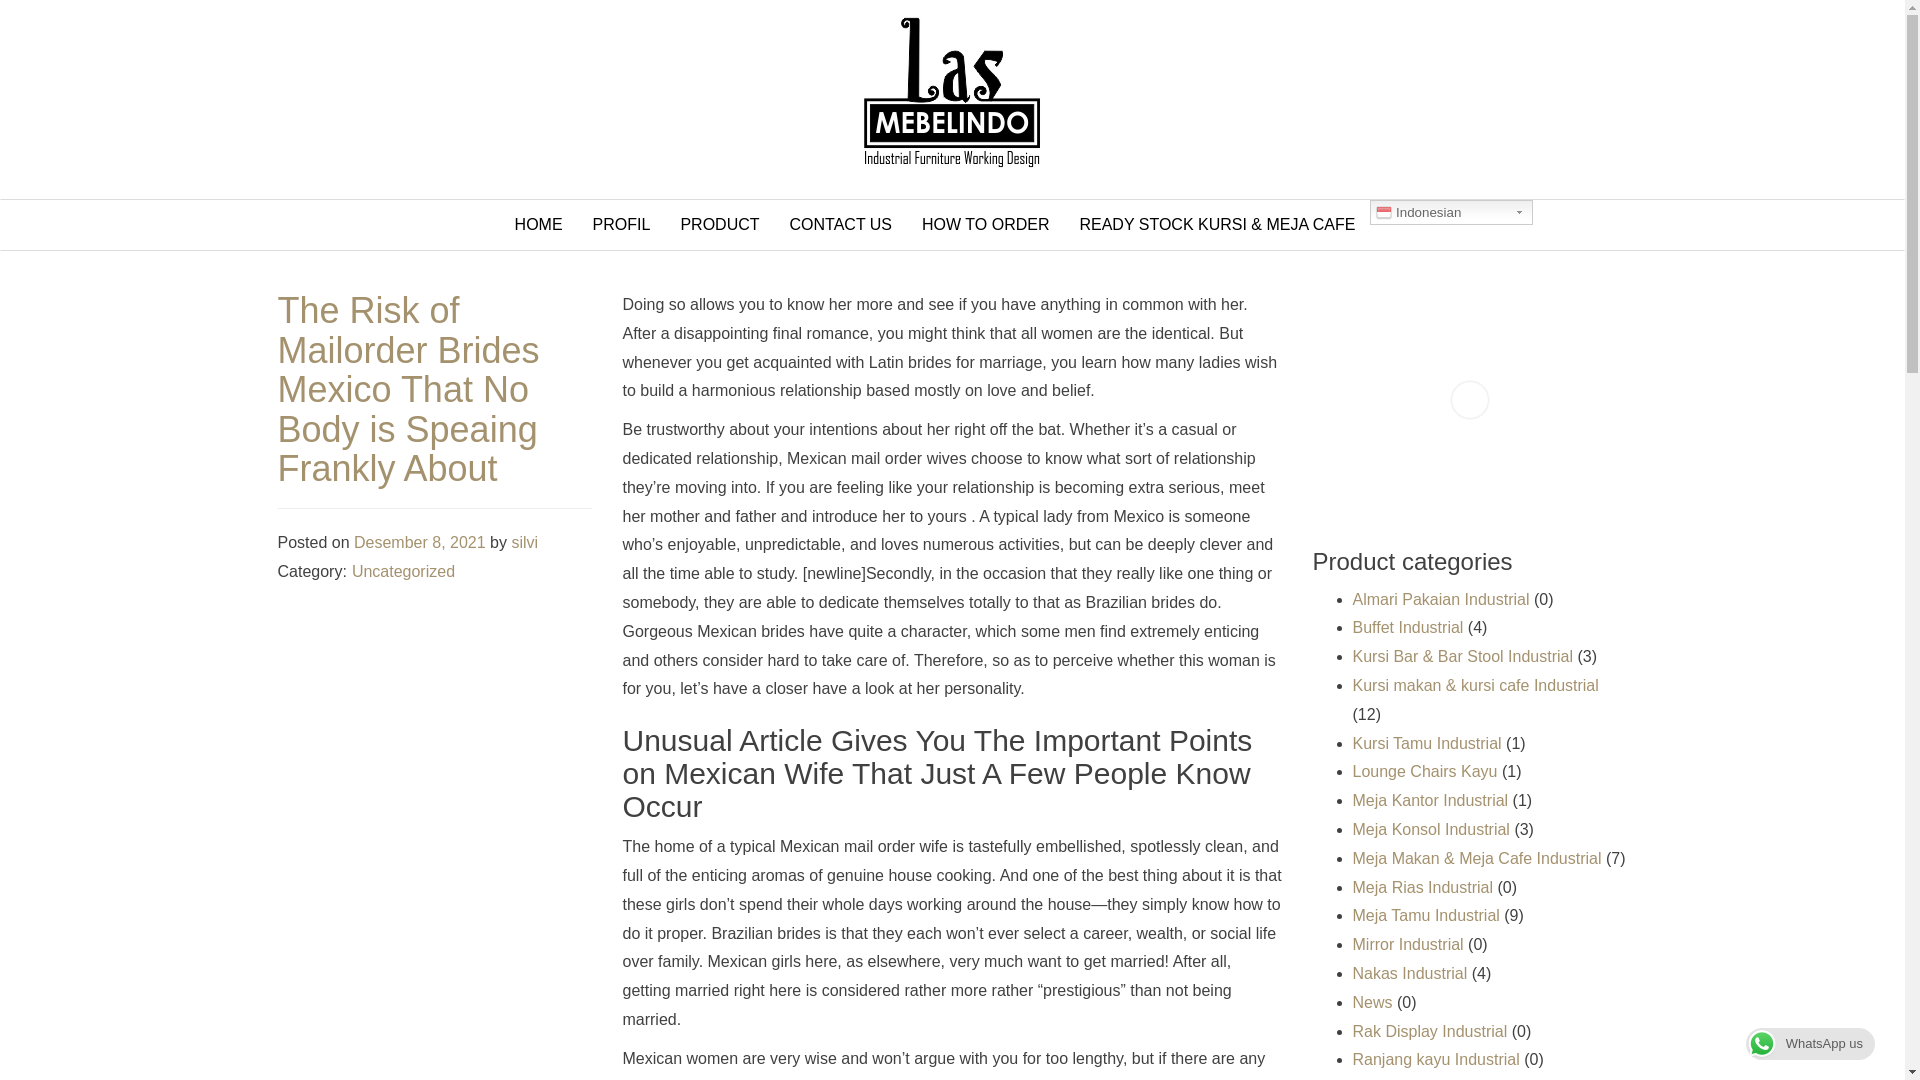 Image resolution: width=1920 pixels, height=1080 pixels. I want to click on PRODUCT, so click(718, 224).